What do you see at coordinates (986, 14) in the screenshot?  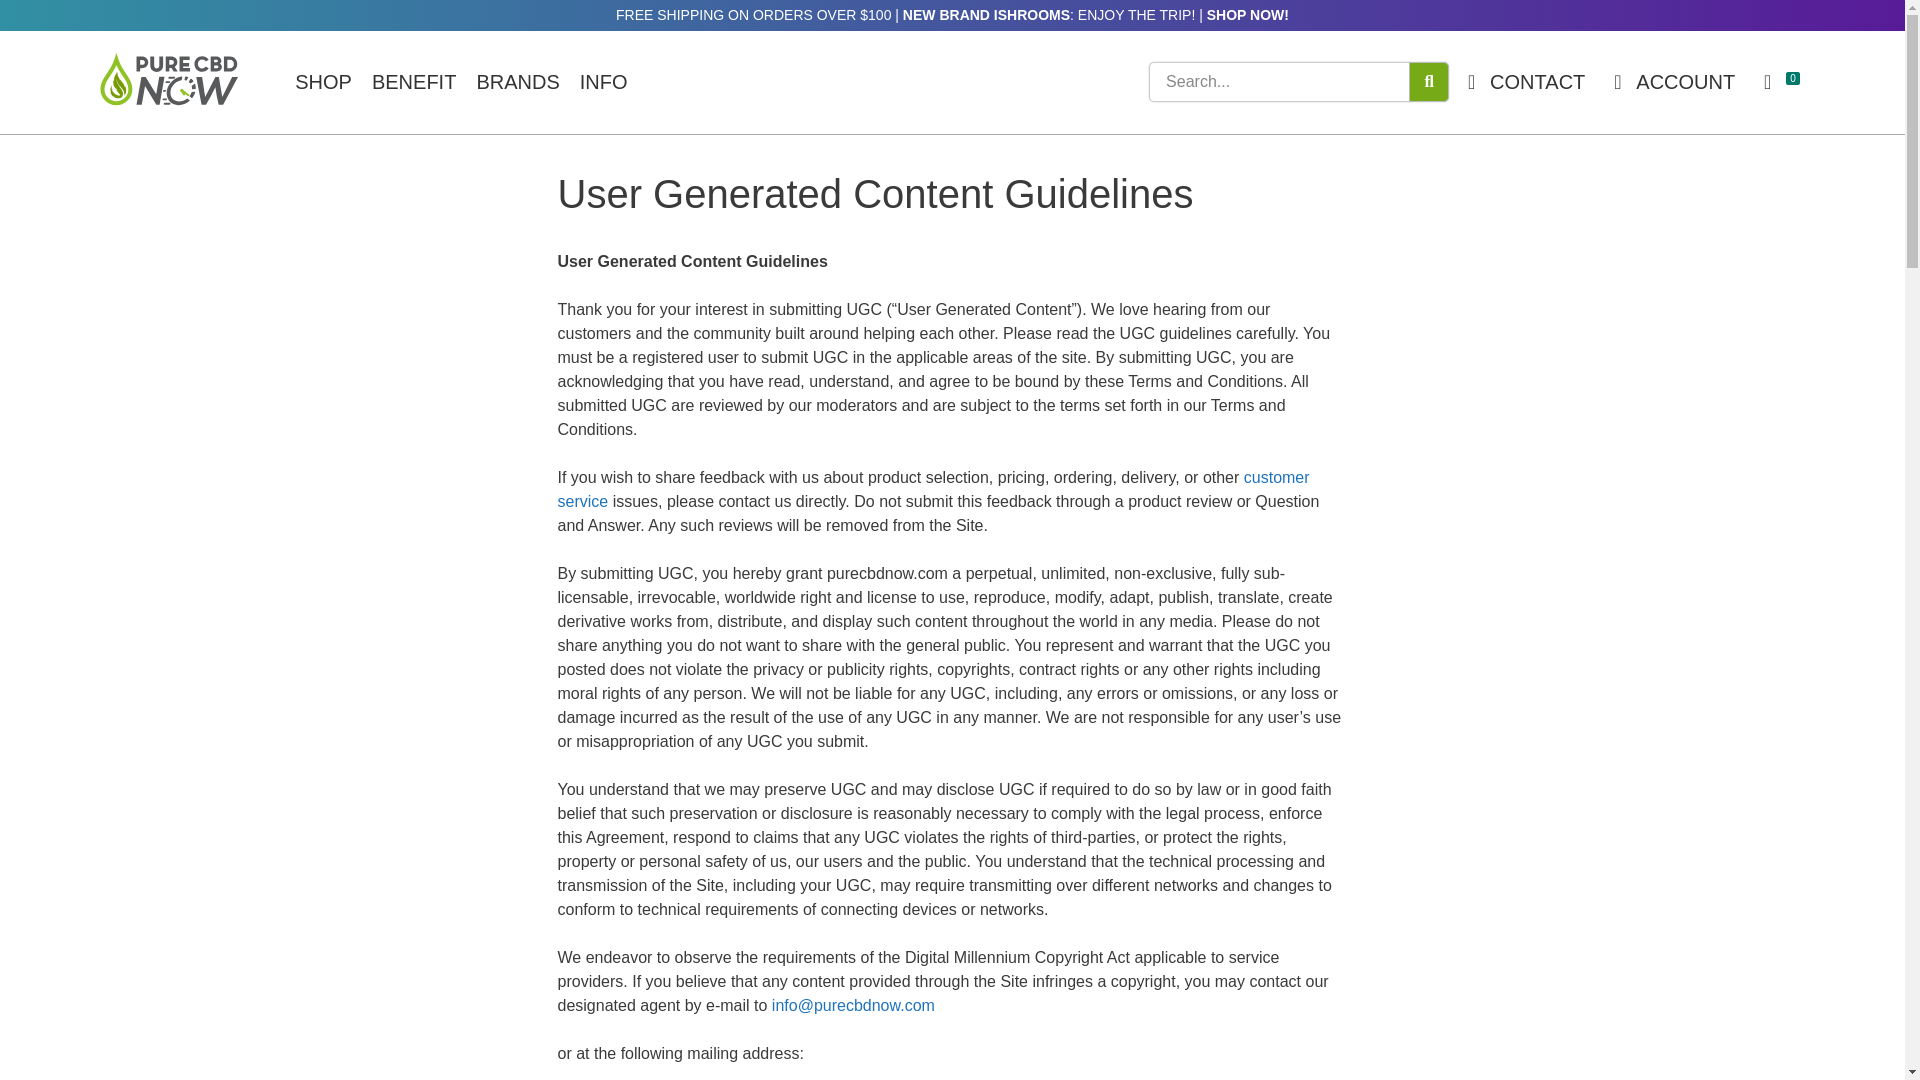 I see `NEW BRAND ISHROOMS` at bounding box center [986, 14].